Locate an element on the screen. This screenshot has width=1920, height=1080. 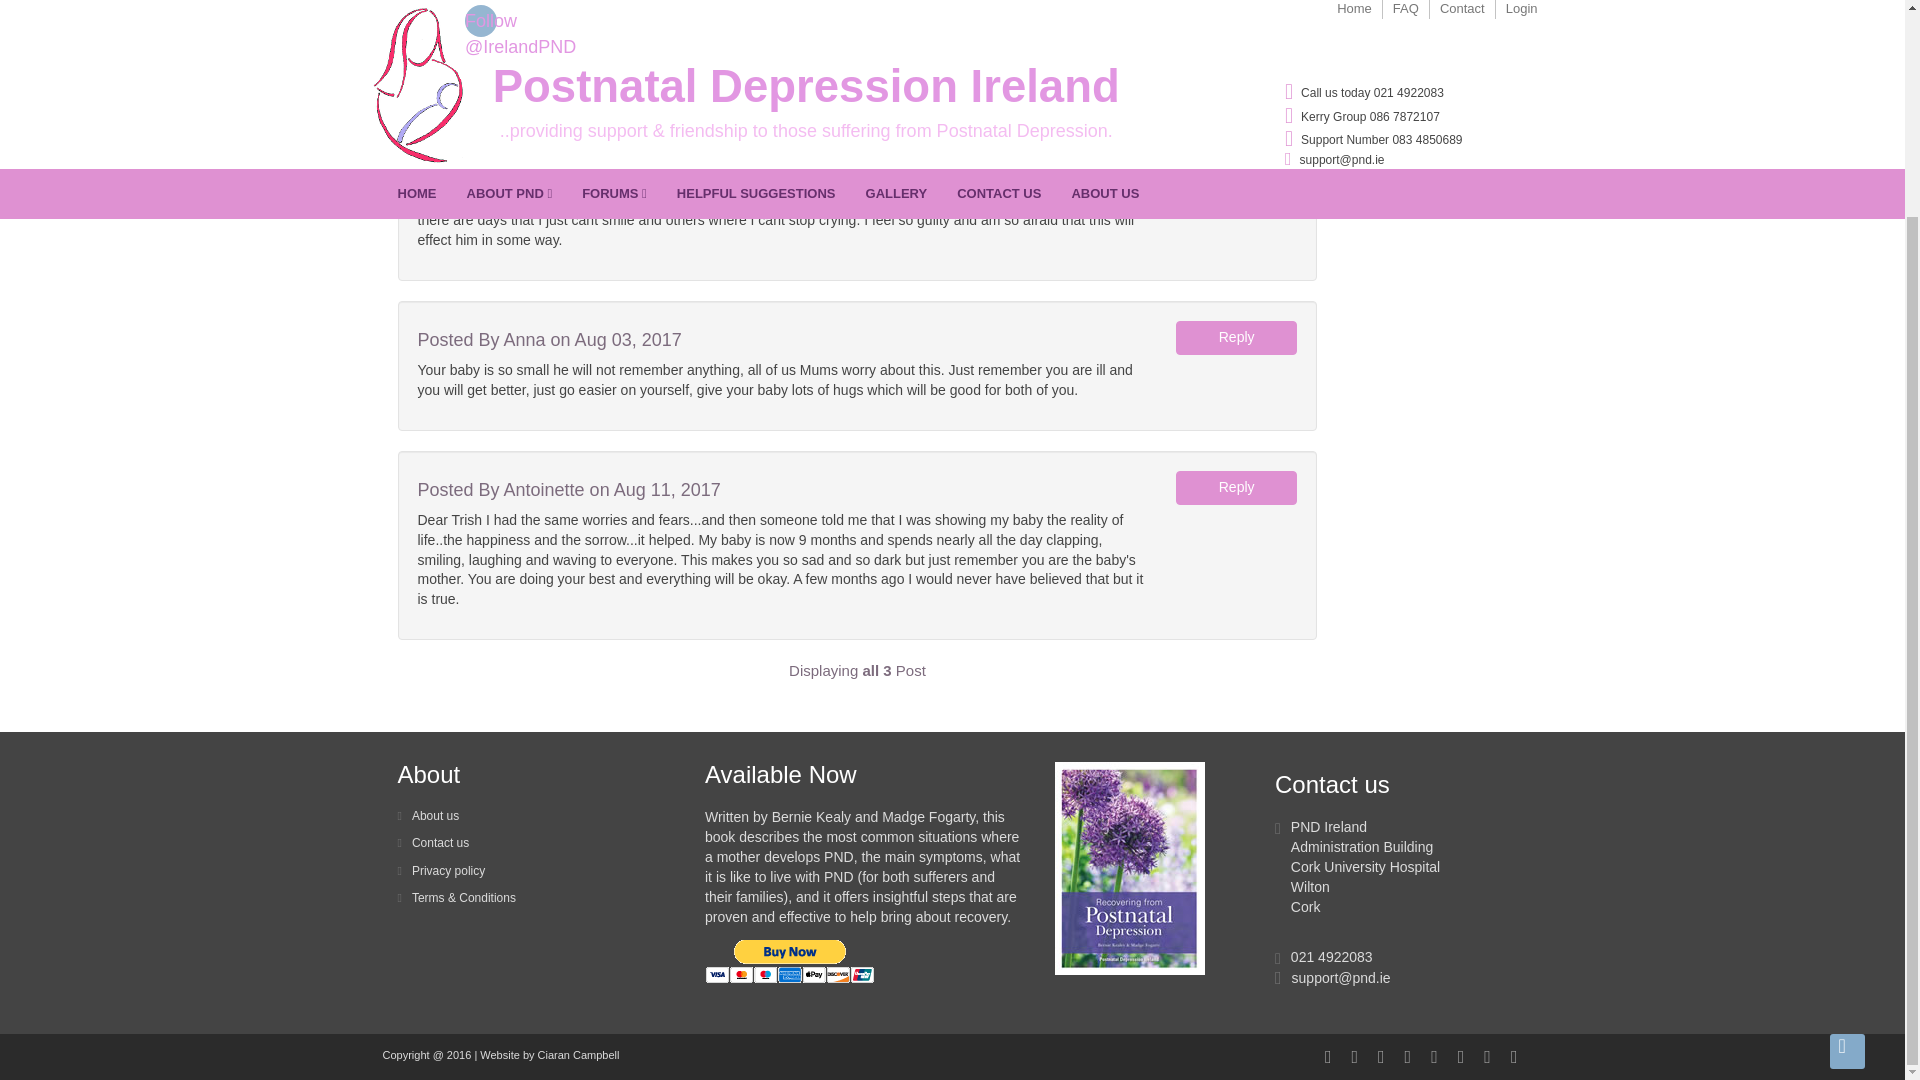
Reply is located at coordinates (1236, 168).